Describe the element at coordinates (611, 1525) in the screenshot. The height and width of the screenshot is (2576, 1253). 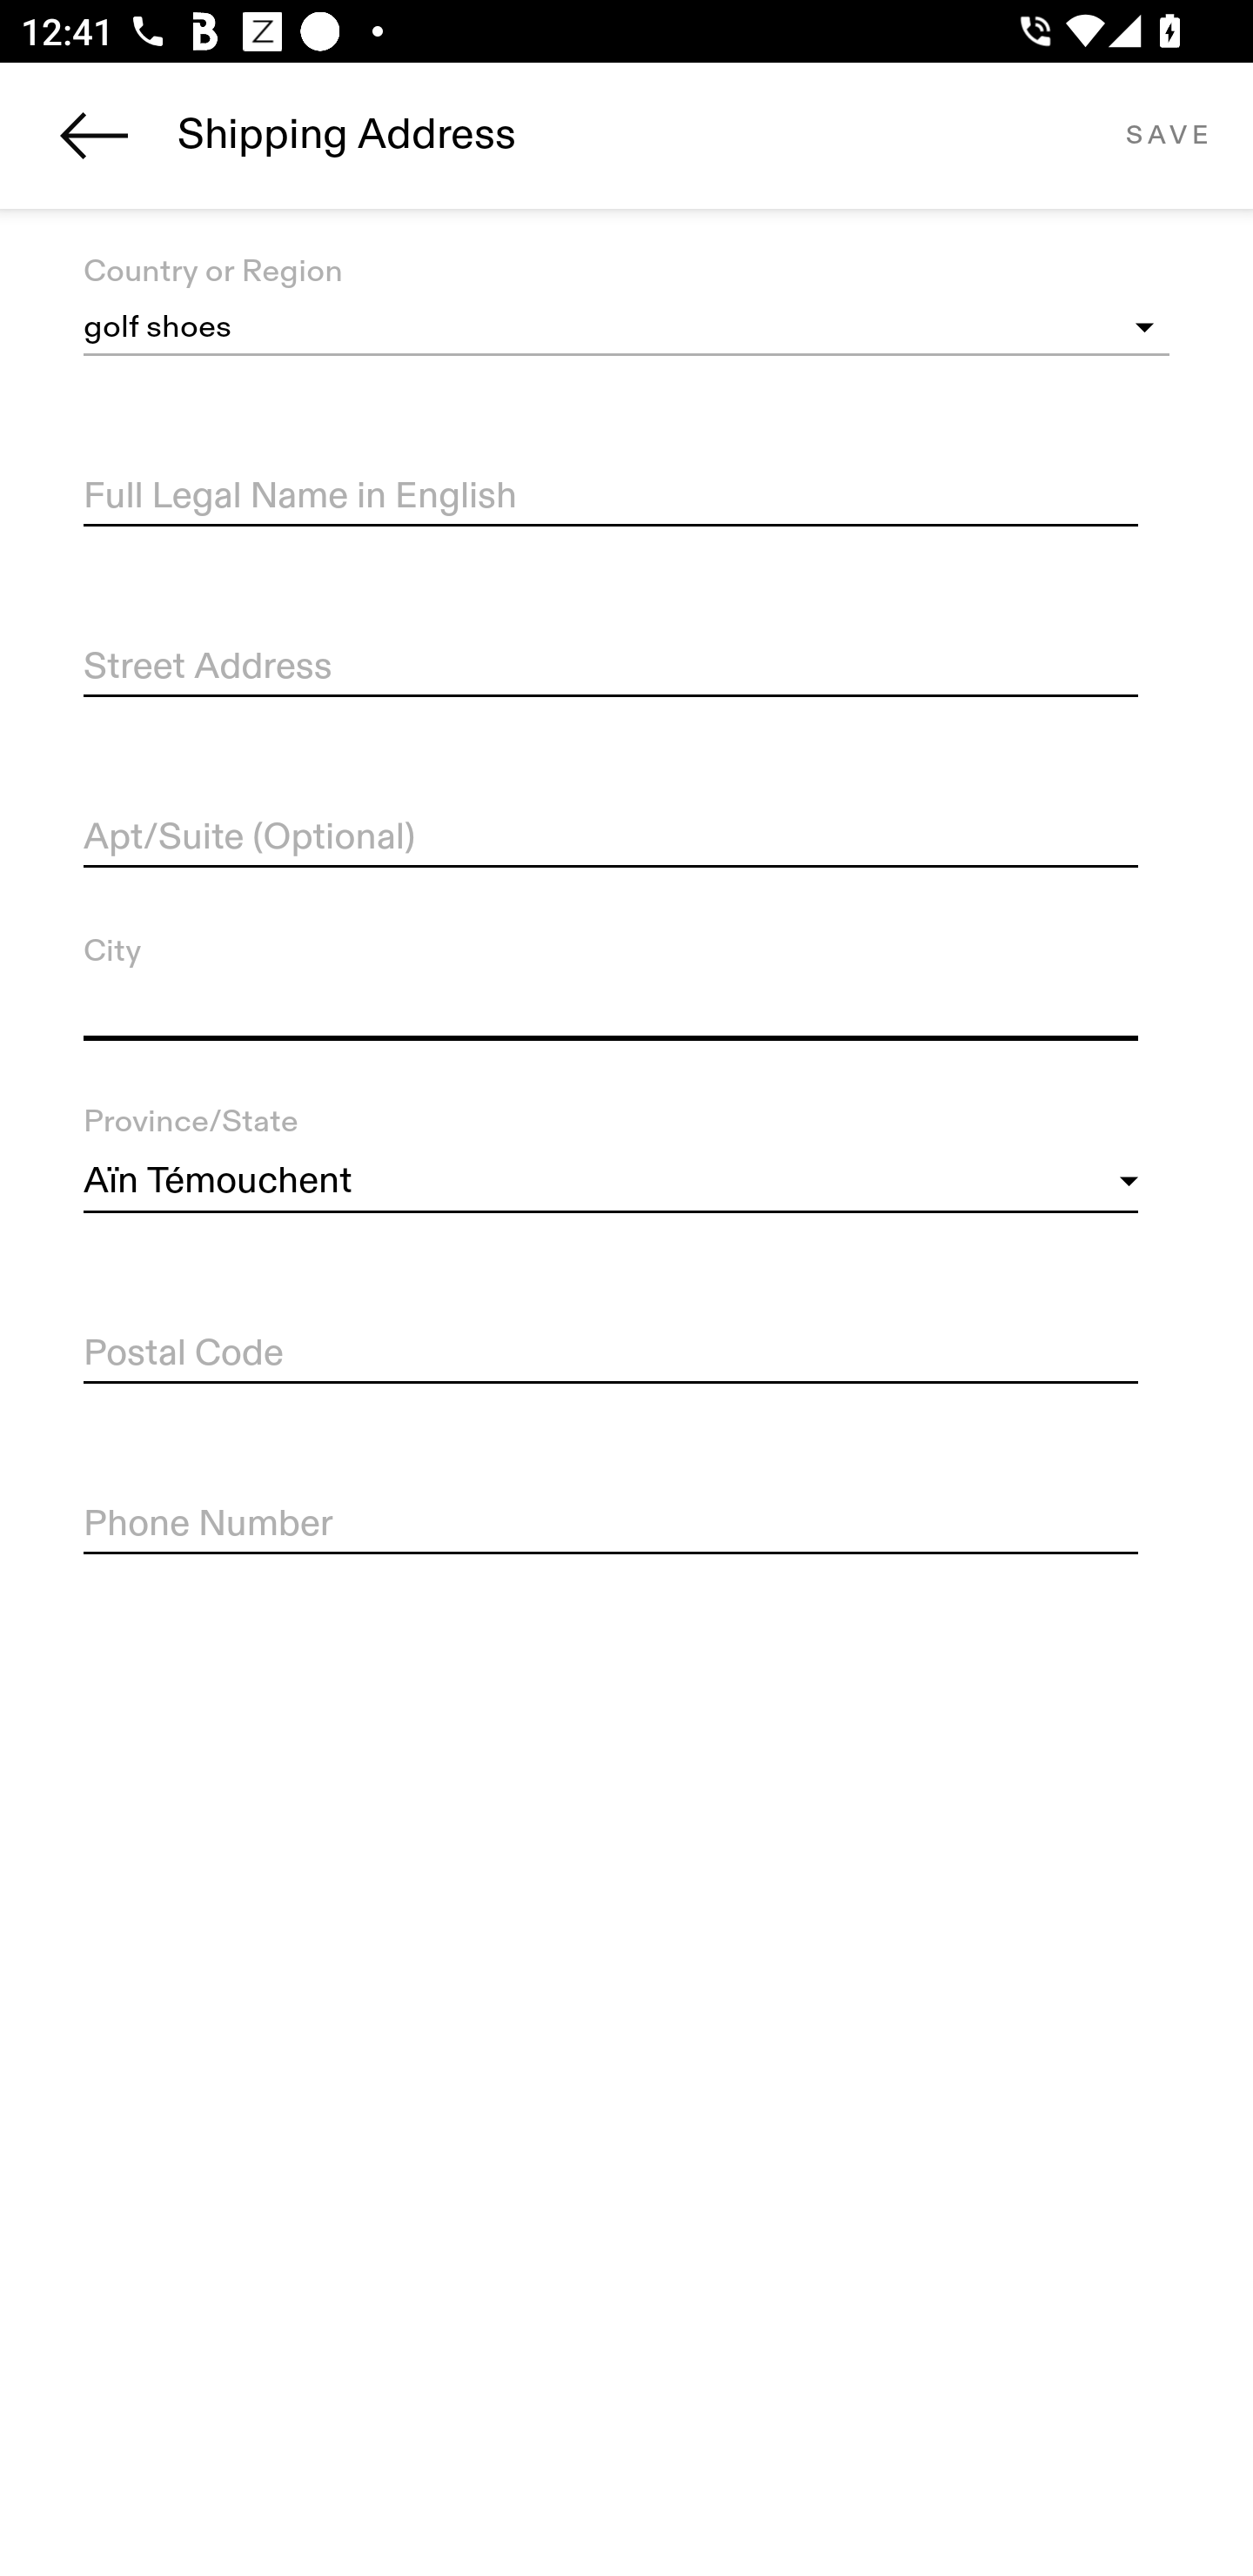
I see `Phone Number` at that location.